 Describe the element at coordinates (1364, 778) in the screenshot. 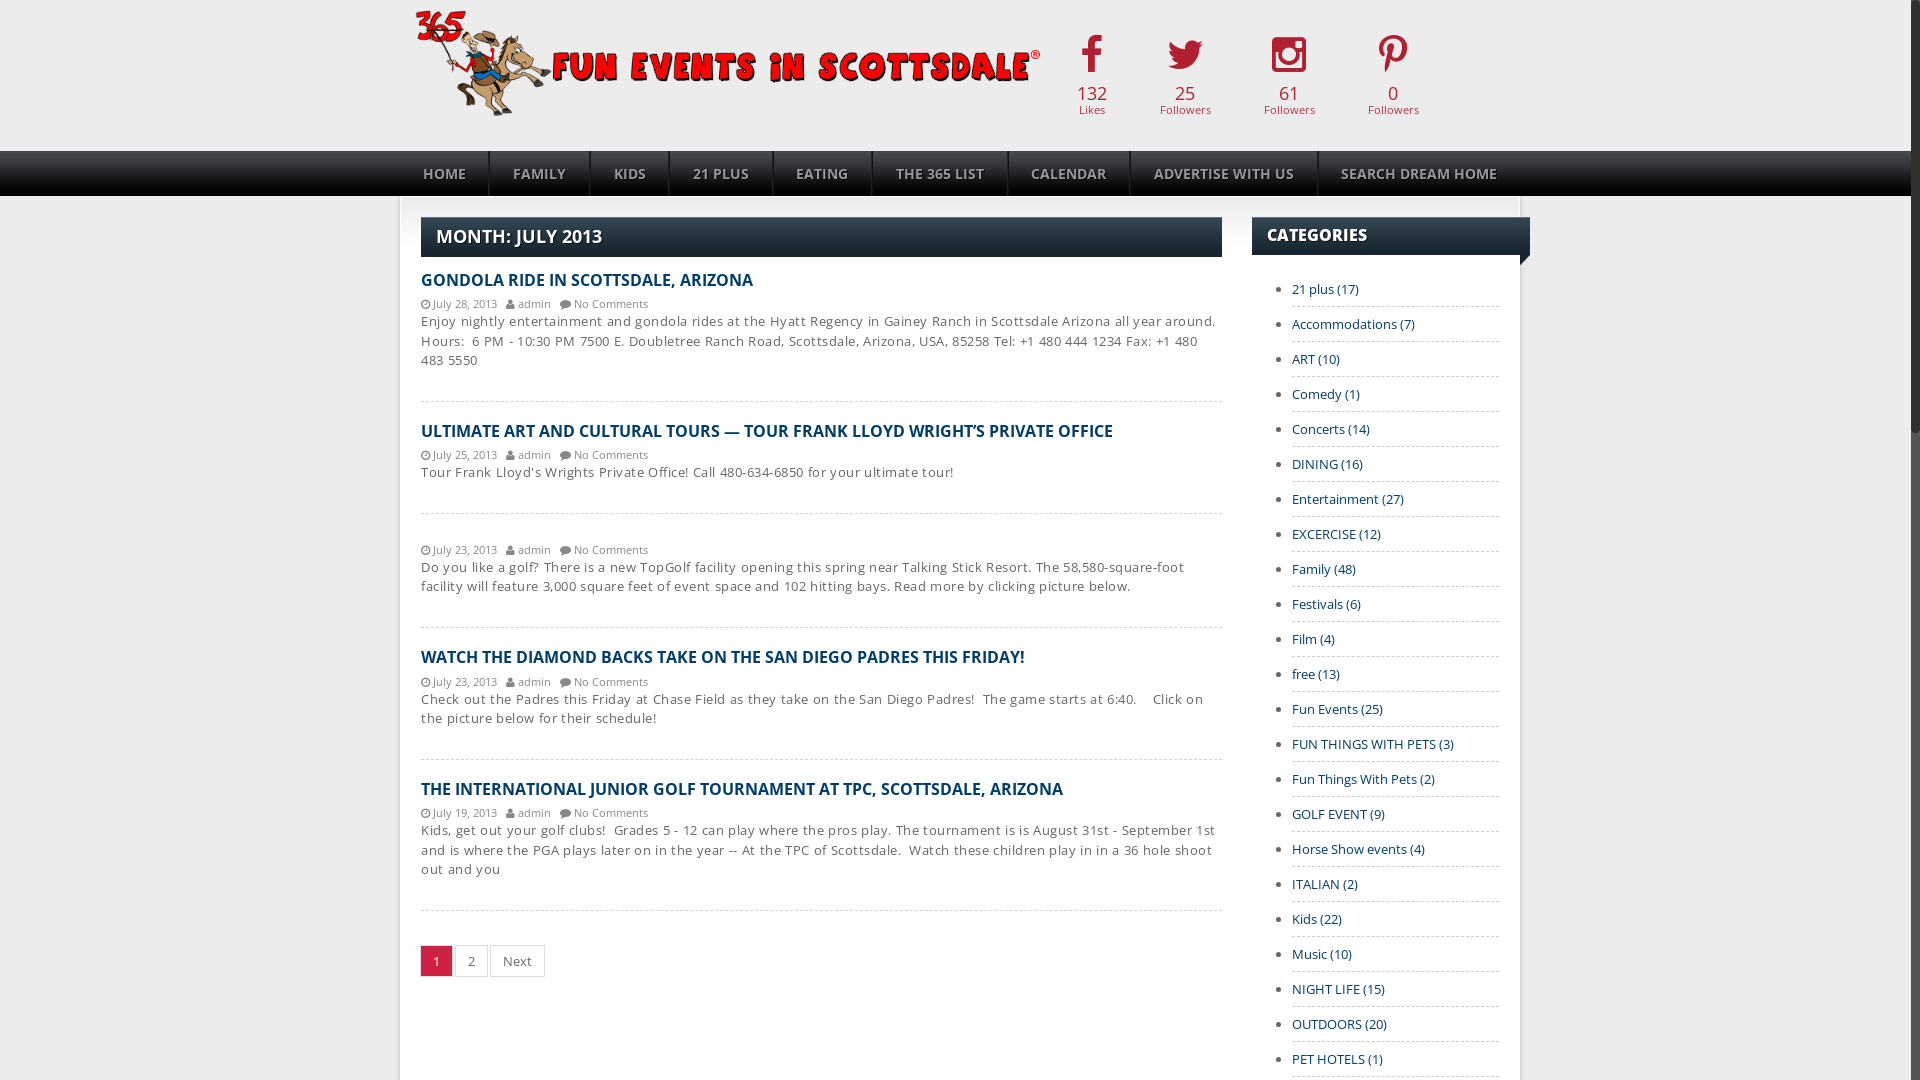

I see `Fun Things With Pets (2)` at that location.